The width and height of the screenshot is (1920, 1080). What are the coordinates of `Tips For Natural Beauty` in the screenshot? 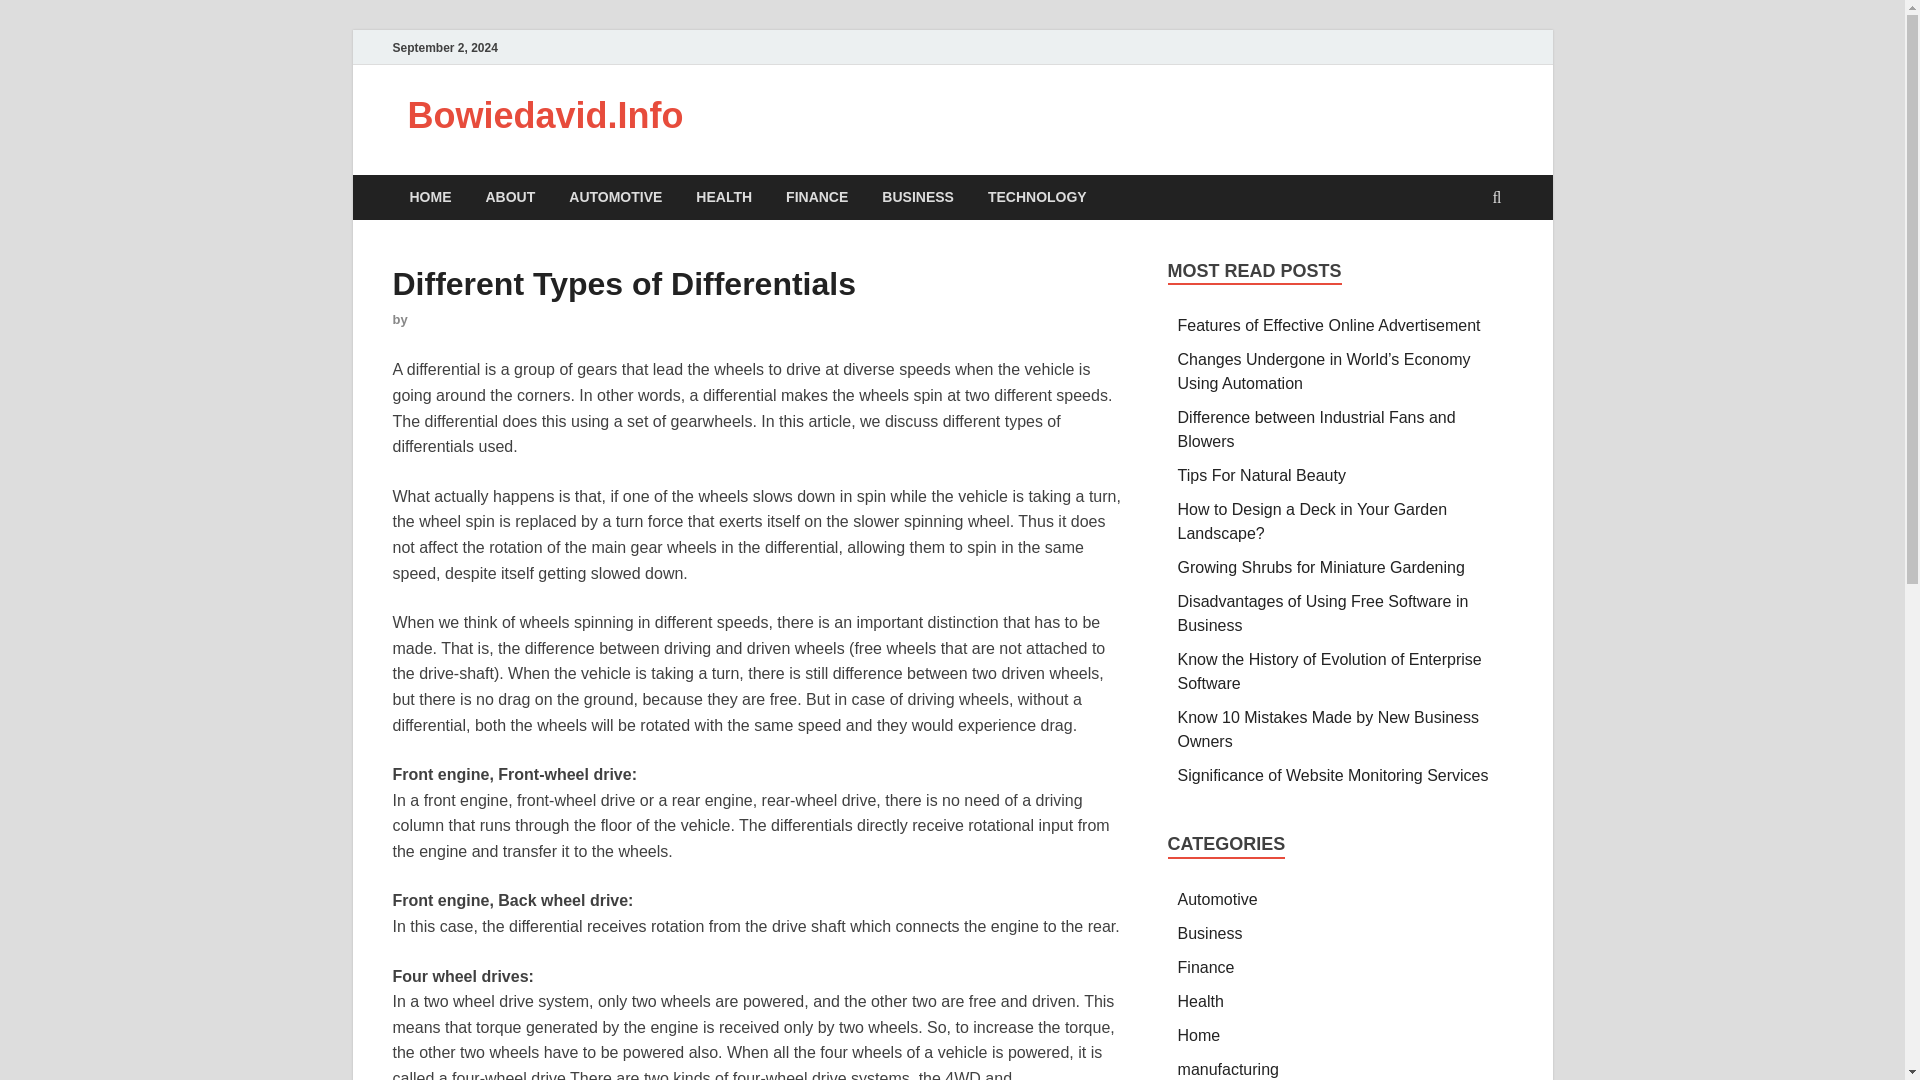 It's located at (1262, 474).